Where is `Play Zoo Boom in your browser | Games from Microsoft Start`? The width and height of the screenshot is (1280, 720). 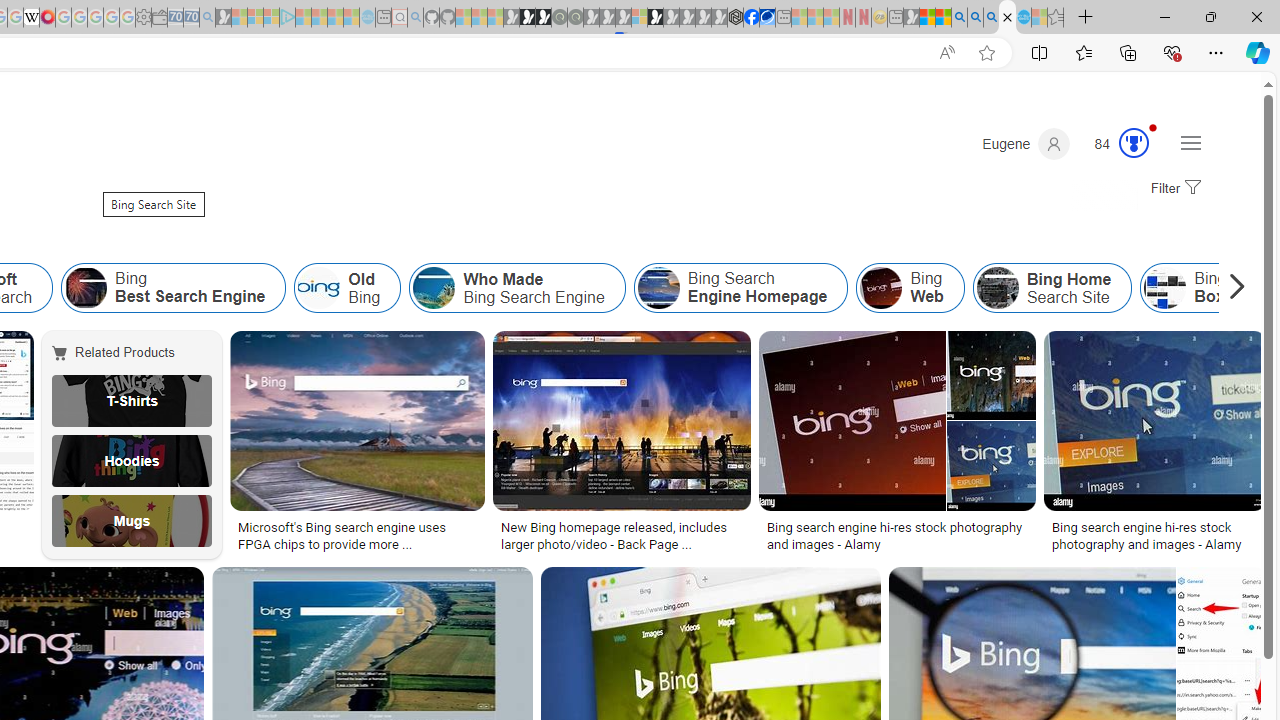
Play Zoo Boom in your browser | Games from Microsoft Start is located at coordinates (527, 18).